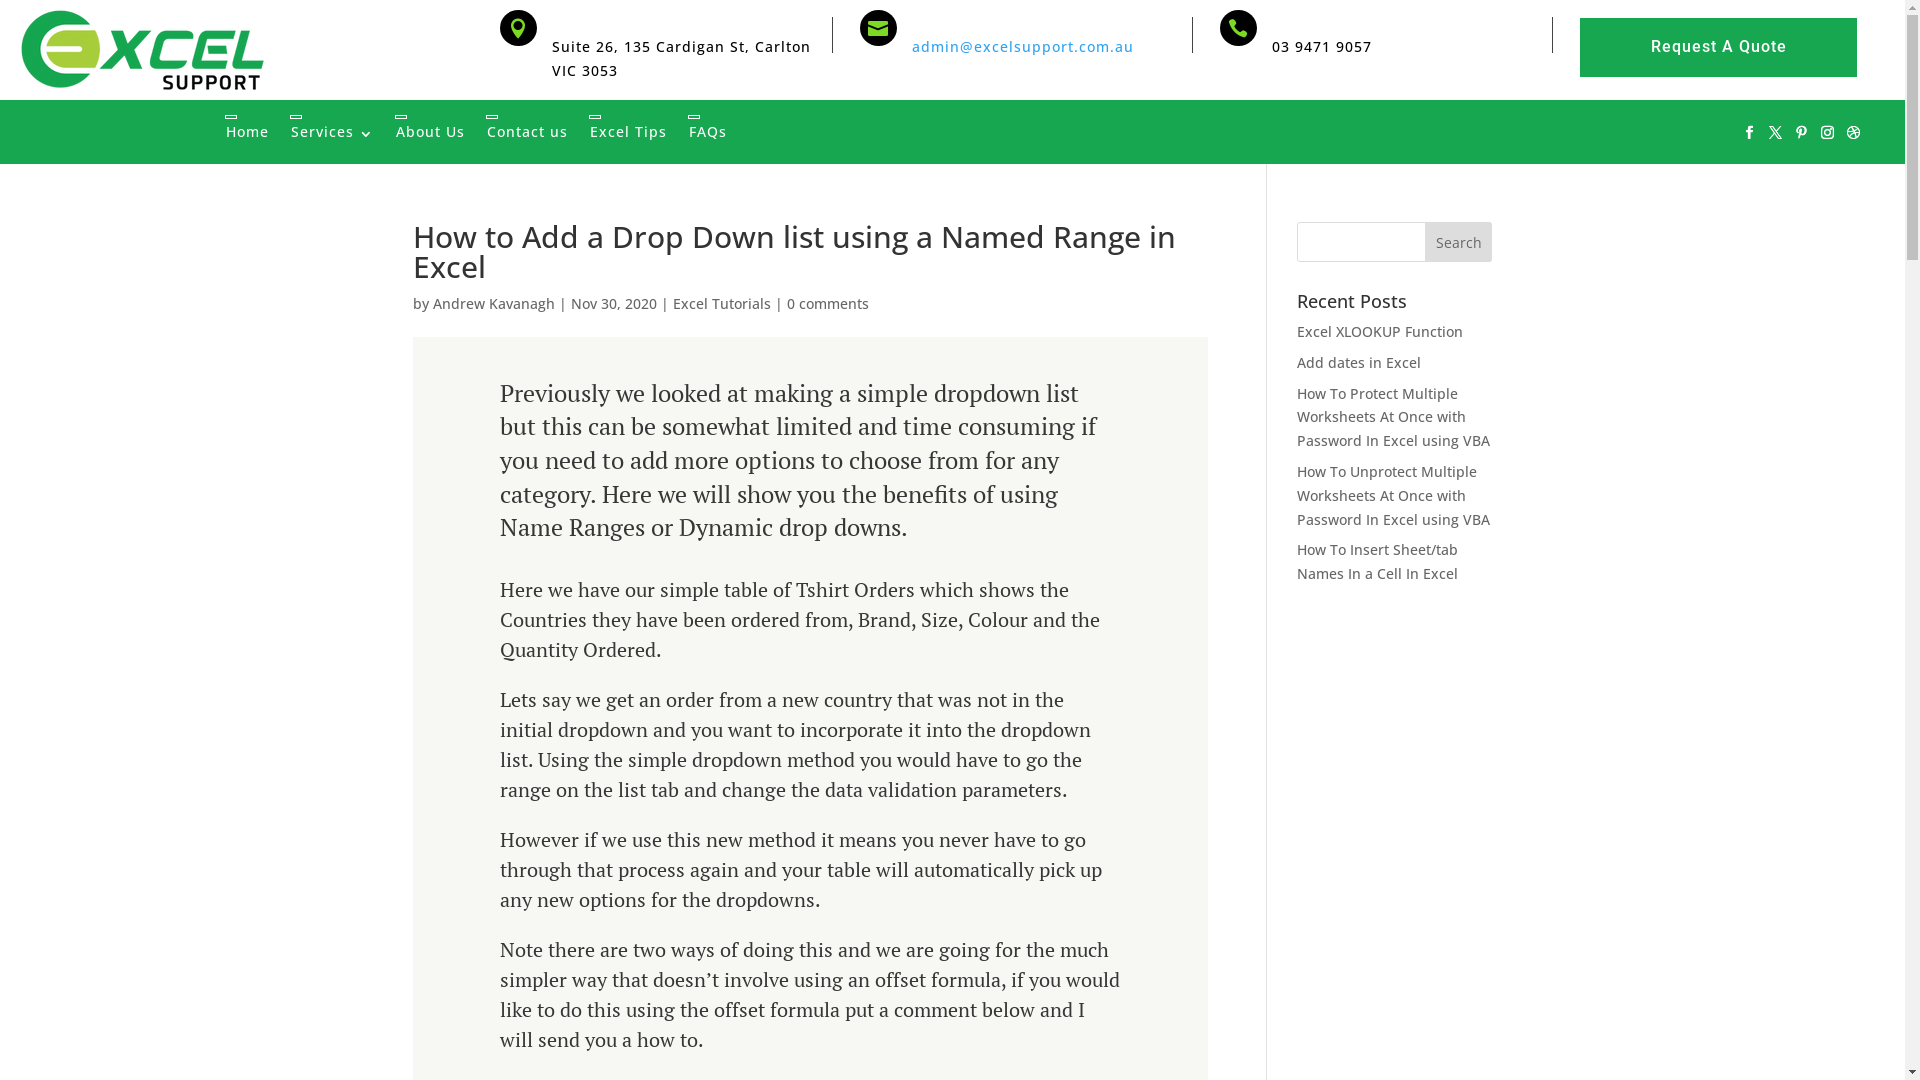  What do you see at coordinates (721, 304) in the screenshot?
I see `Excel Tutorials` at bounding box center [721, 304].